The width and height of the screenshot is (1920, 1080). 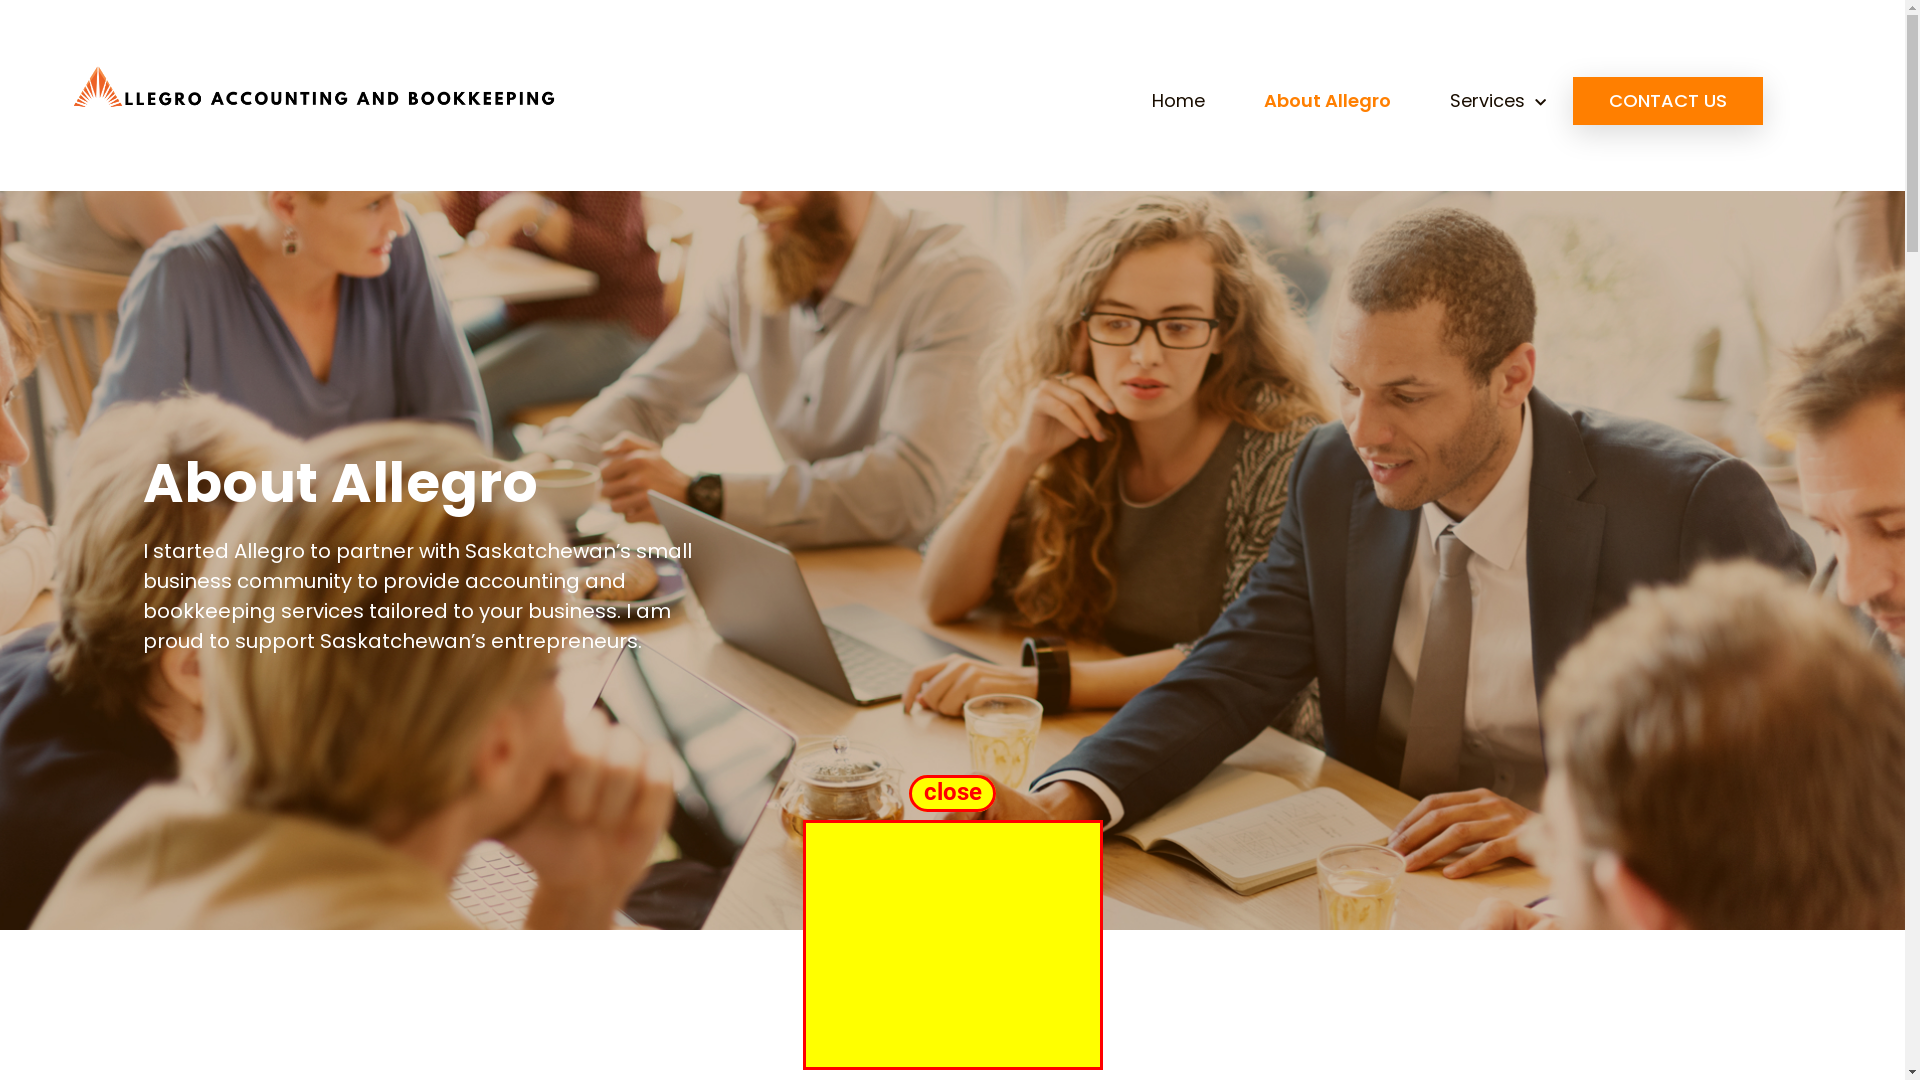 What do you see at coordinates (1668, 101) in the screenshot?
I see `CONTACT US` at bounding box center [1668, 101].